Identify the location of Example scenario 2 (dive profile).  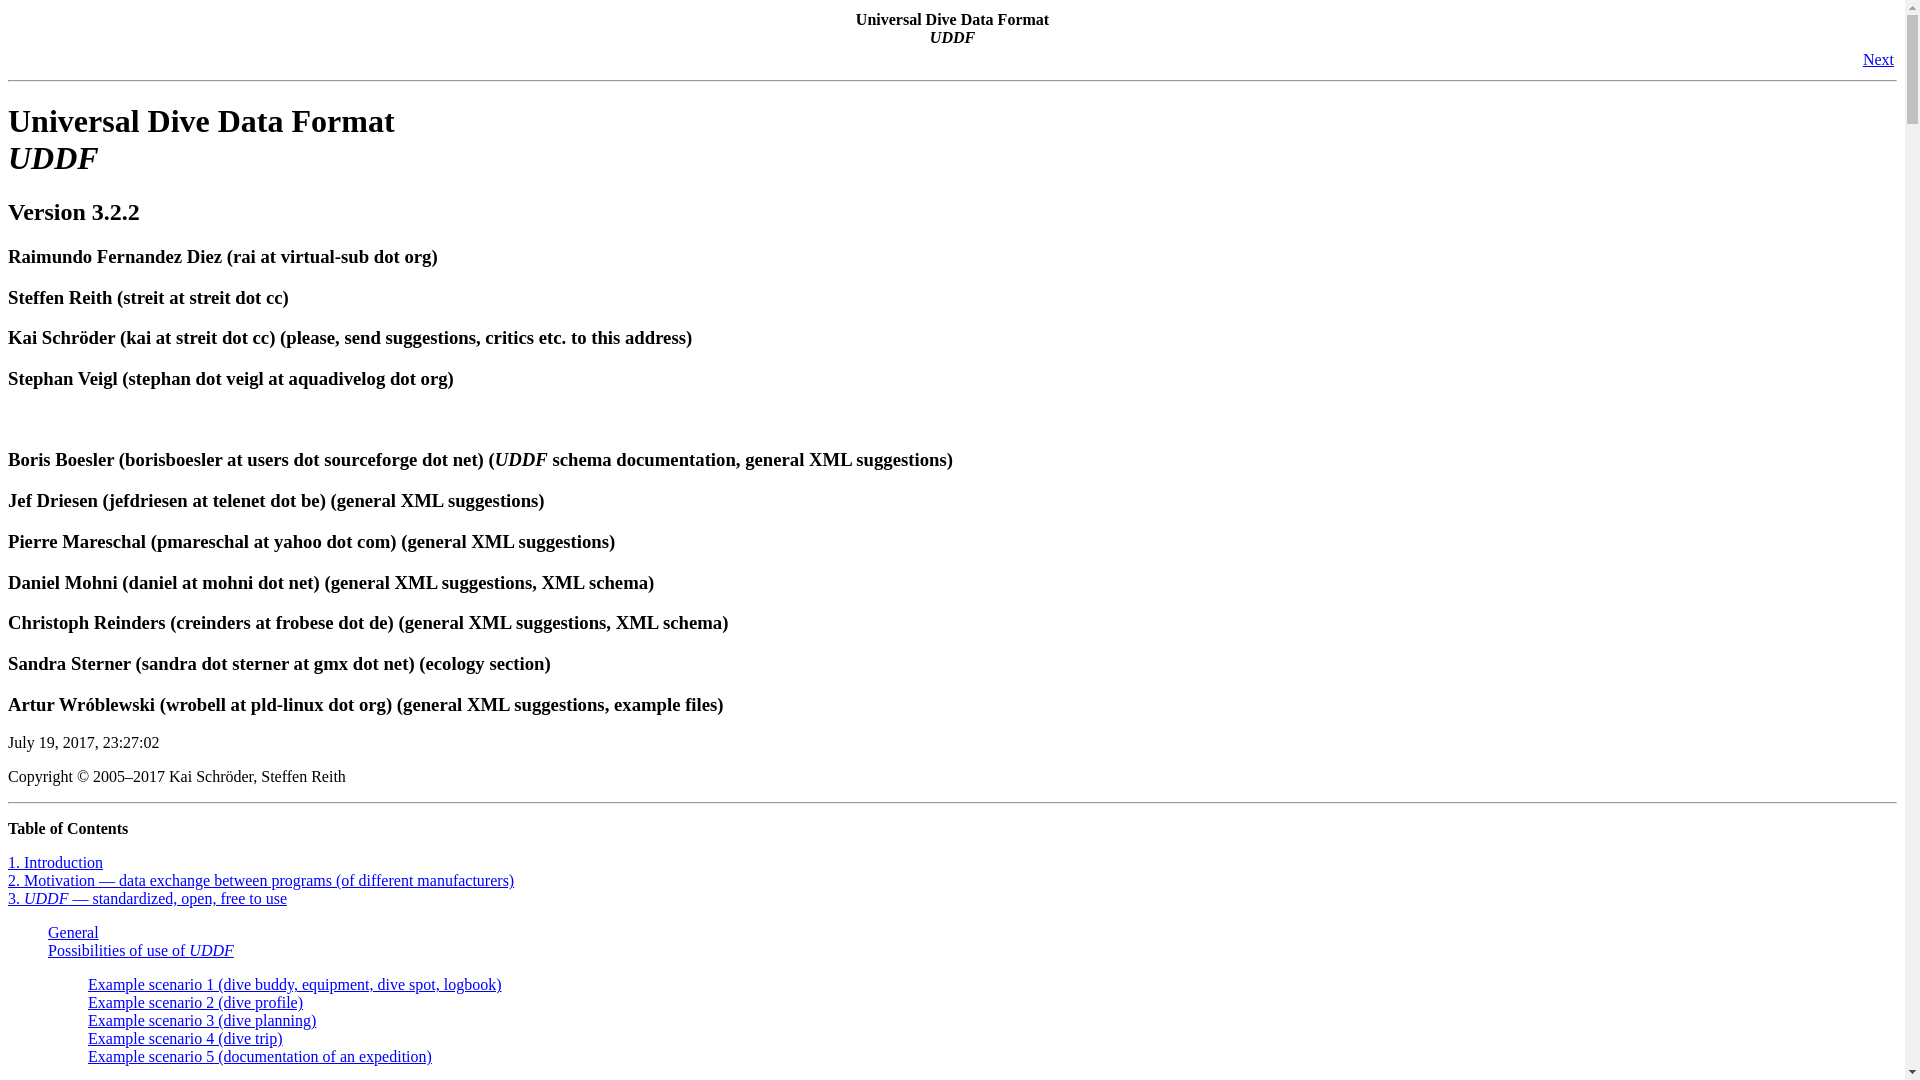
(196, 1002).